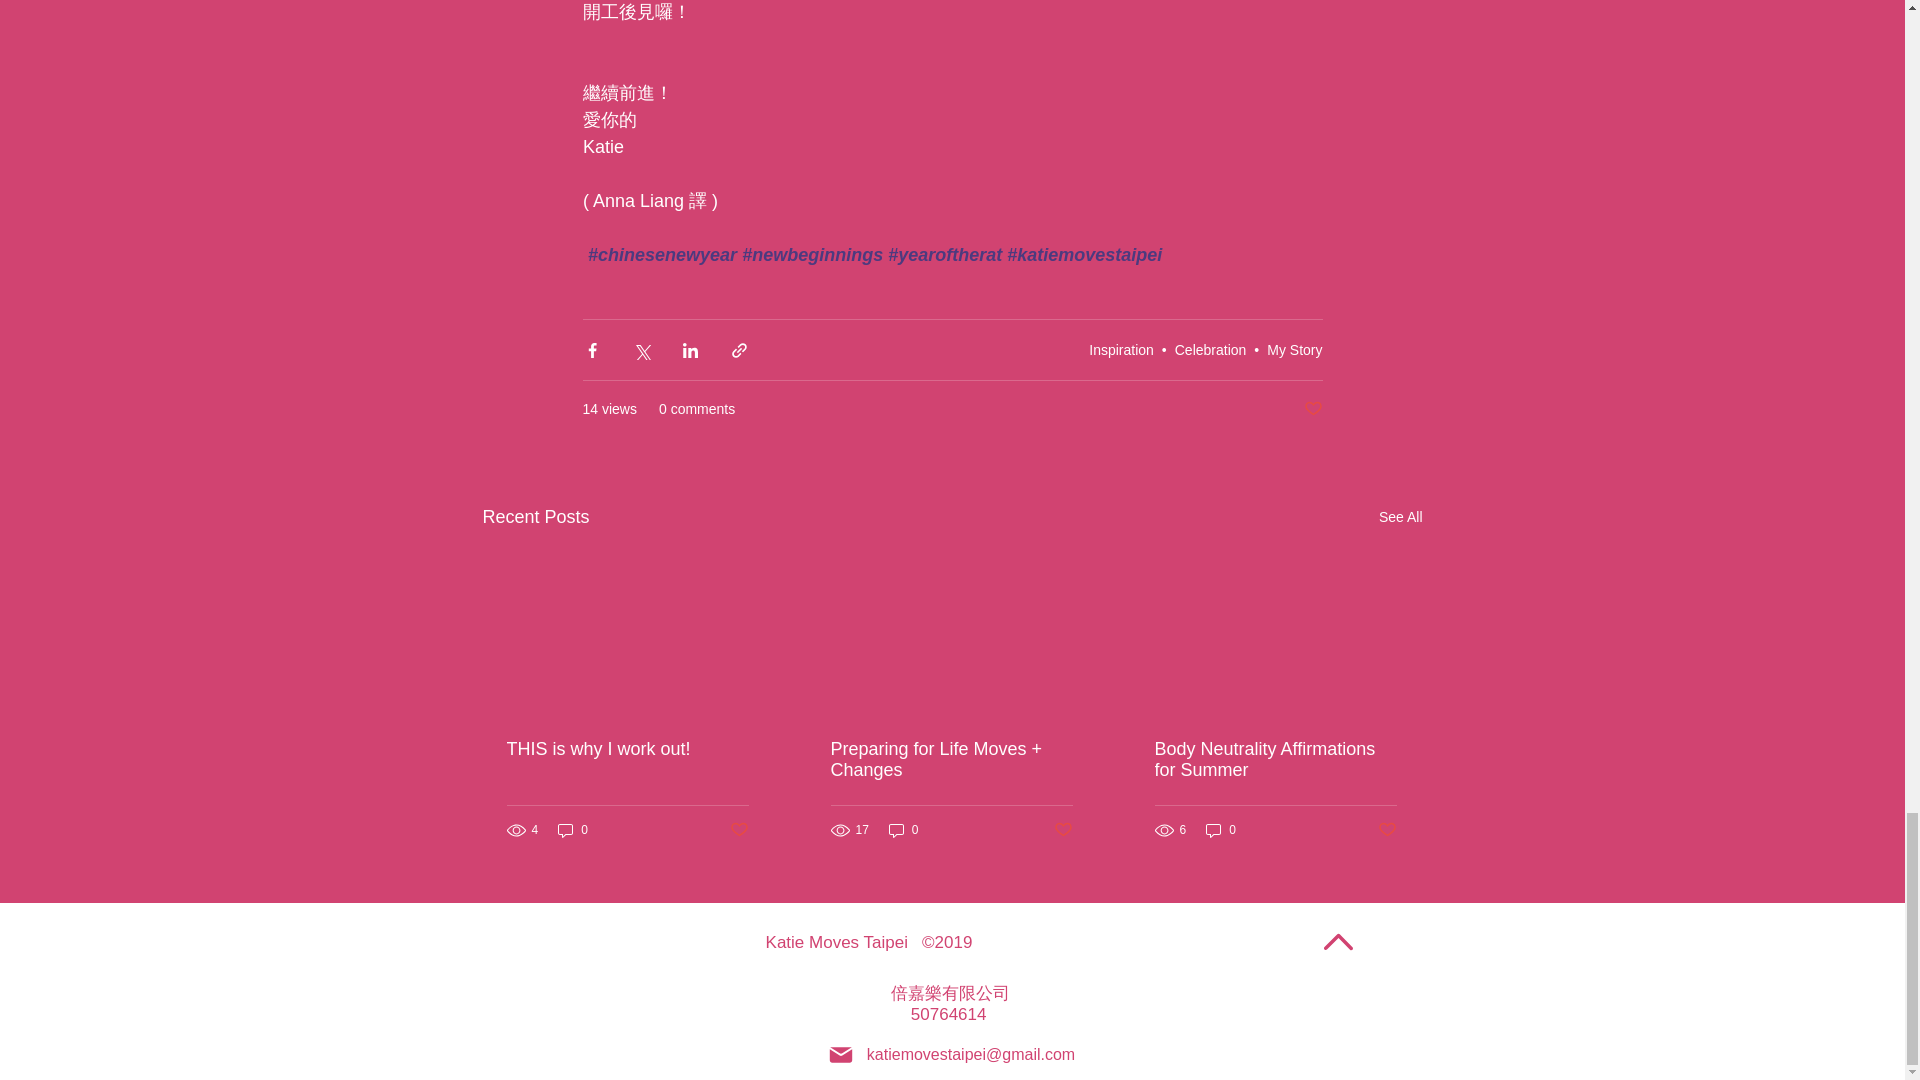 This screenshot has width=1920, height=1080. Describe the element at coordinates (738, 830) in the screenshot. I see `Post not marked as liked` at that location.